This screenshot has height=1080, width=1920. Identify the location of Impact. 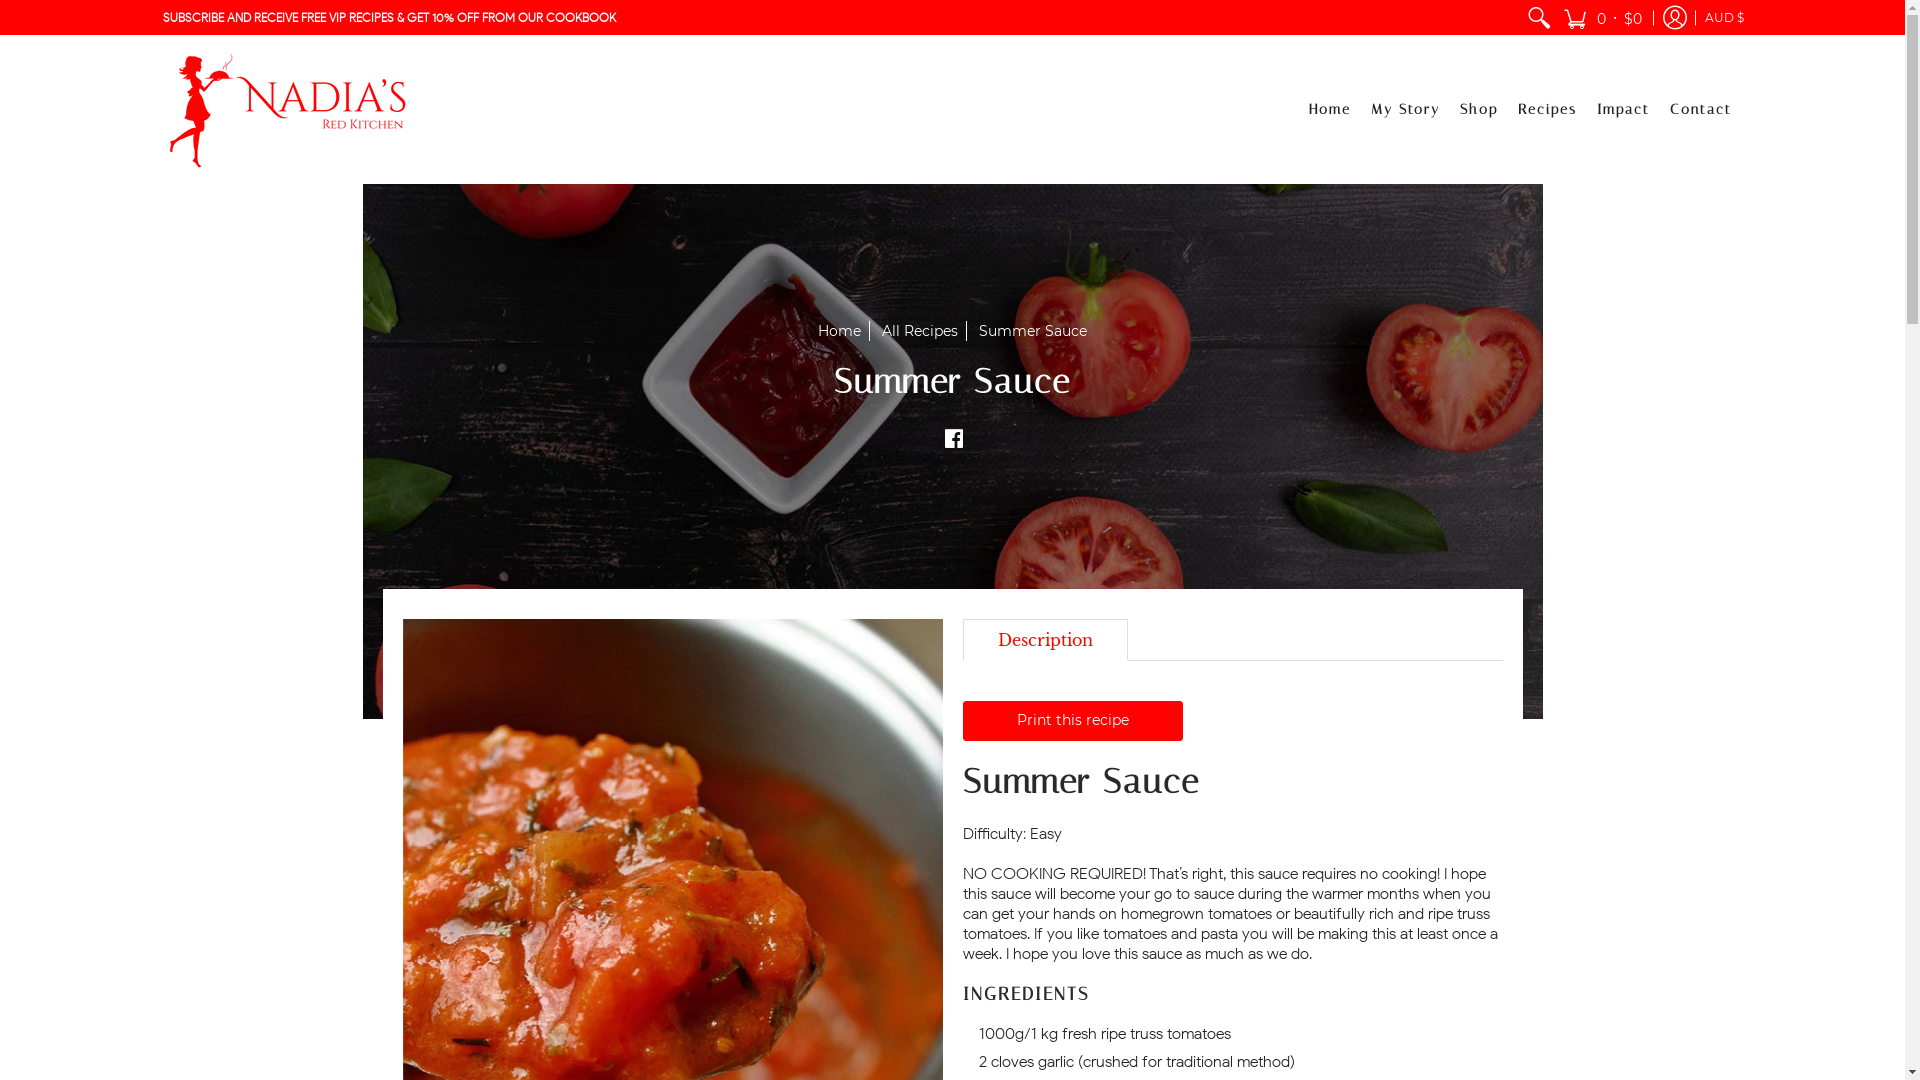
(1624, 110).